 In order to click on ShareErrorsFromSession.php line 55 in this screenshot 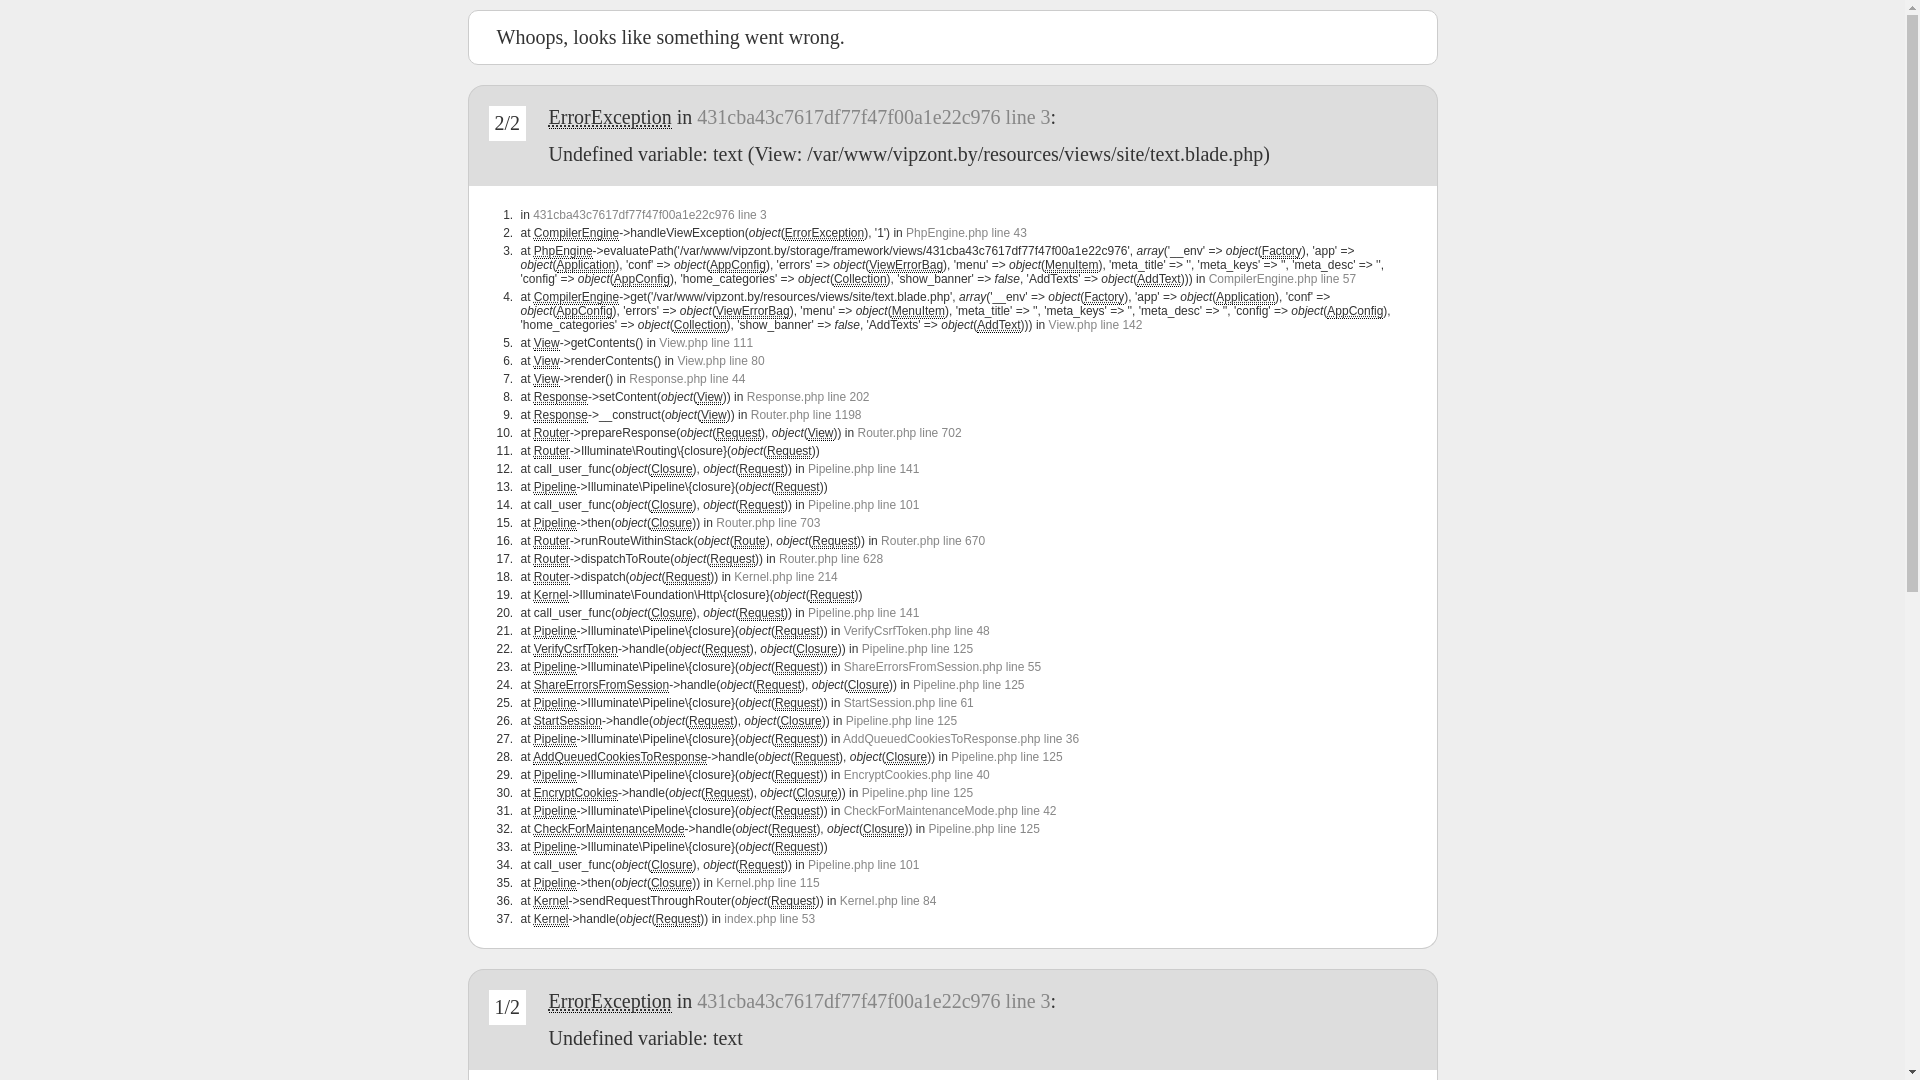, I will do `click(942, 667)`.